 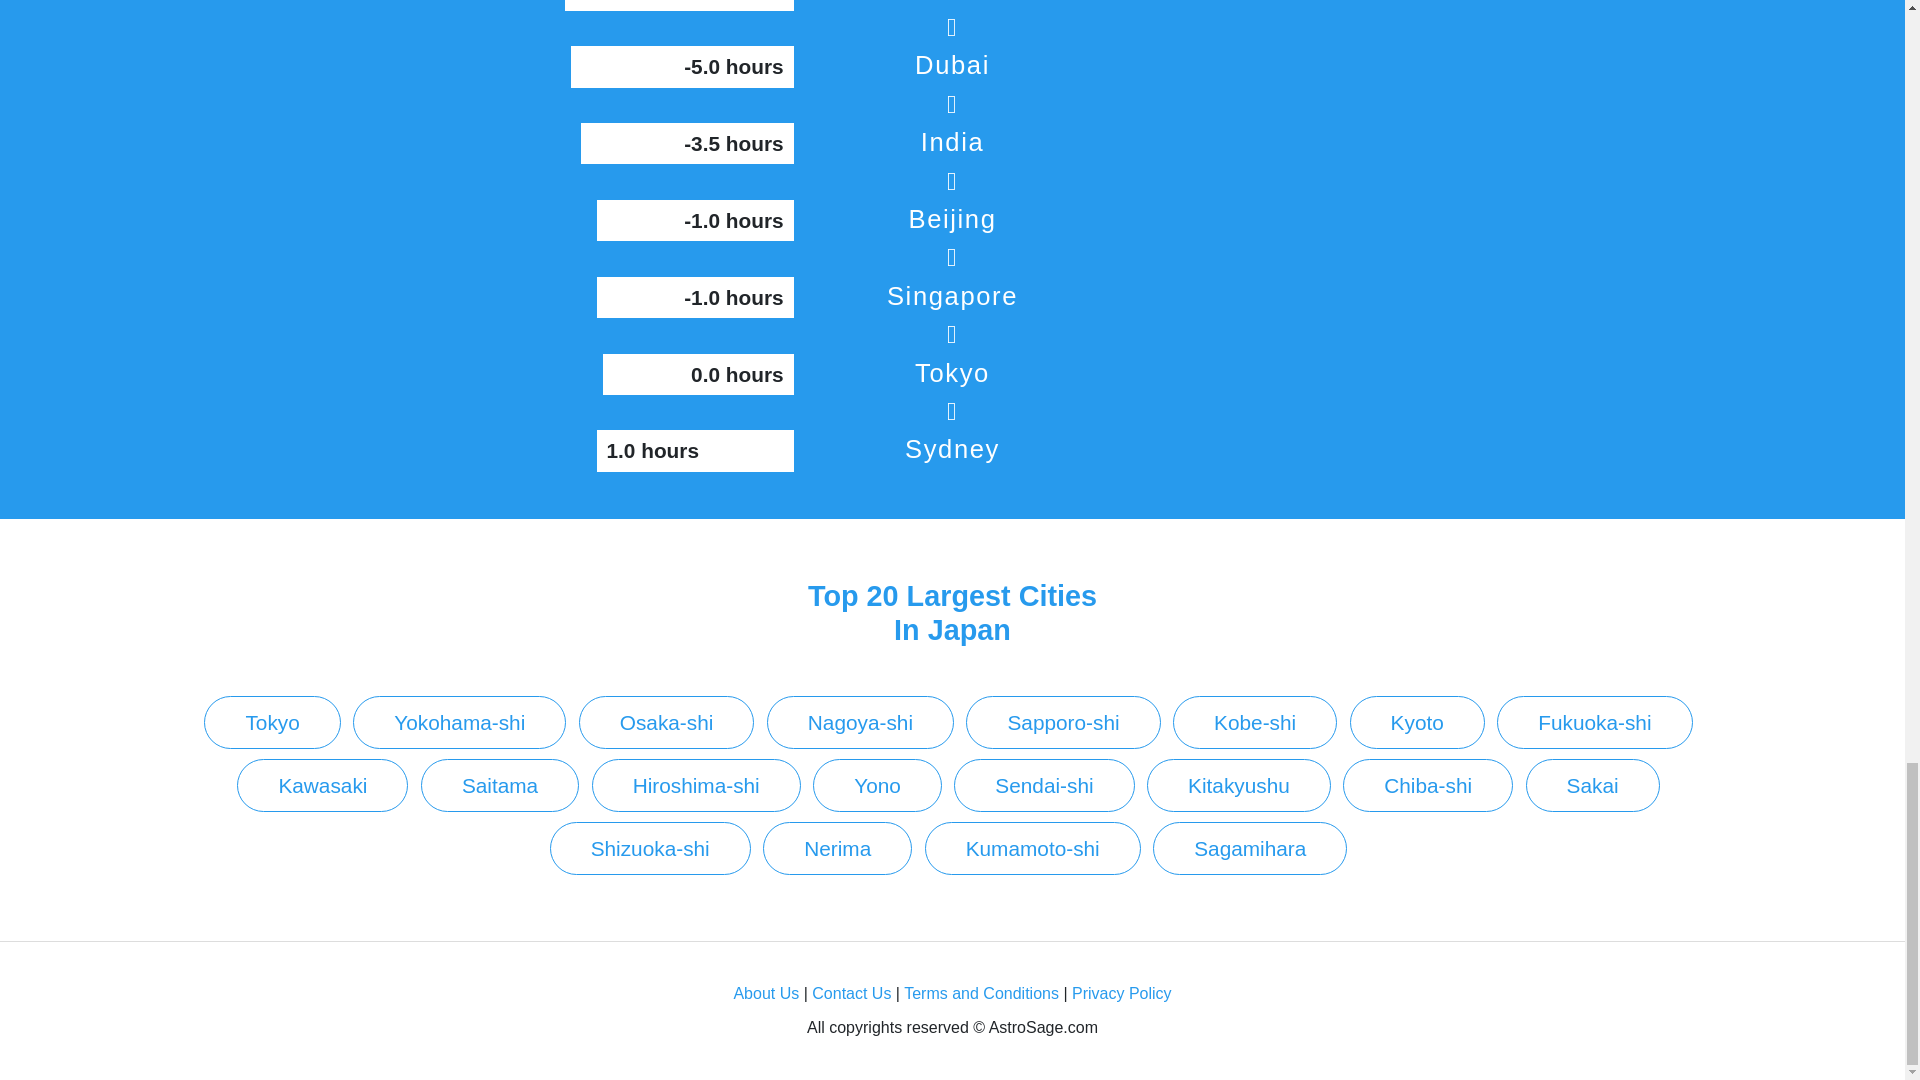 What do you see at coordinates (666, 722) in the screenshot?
I see `Osaka-shi` at bounding box center [666, 722].